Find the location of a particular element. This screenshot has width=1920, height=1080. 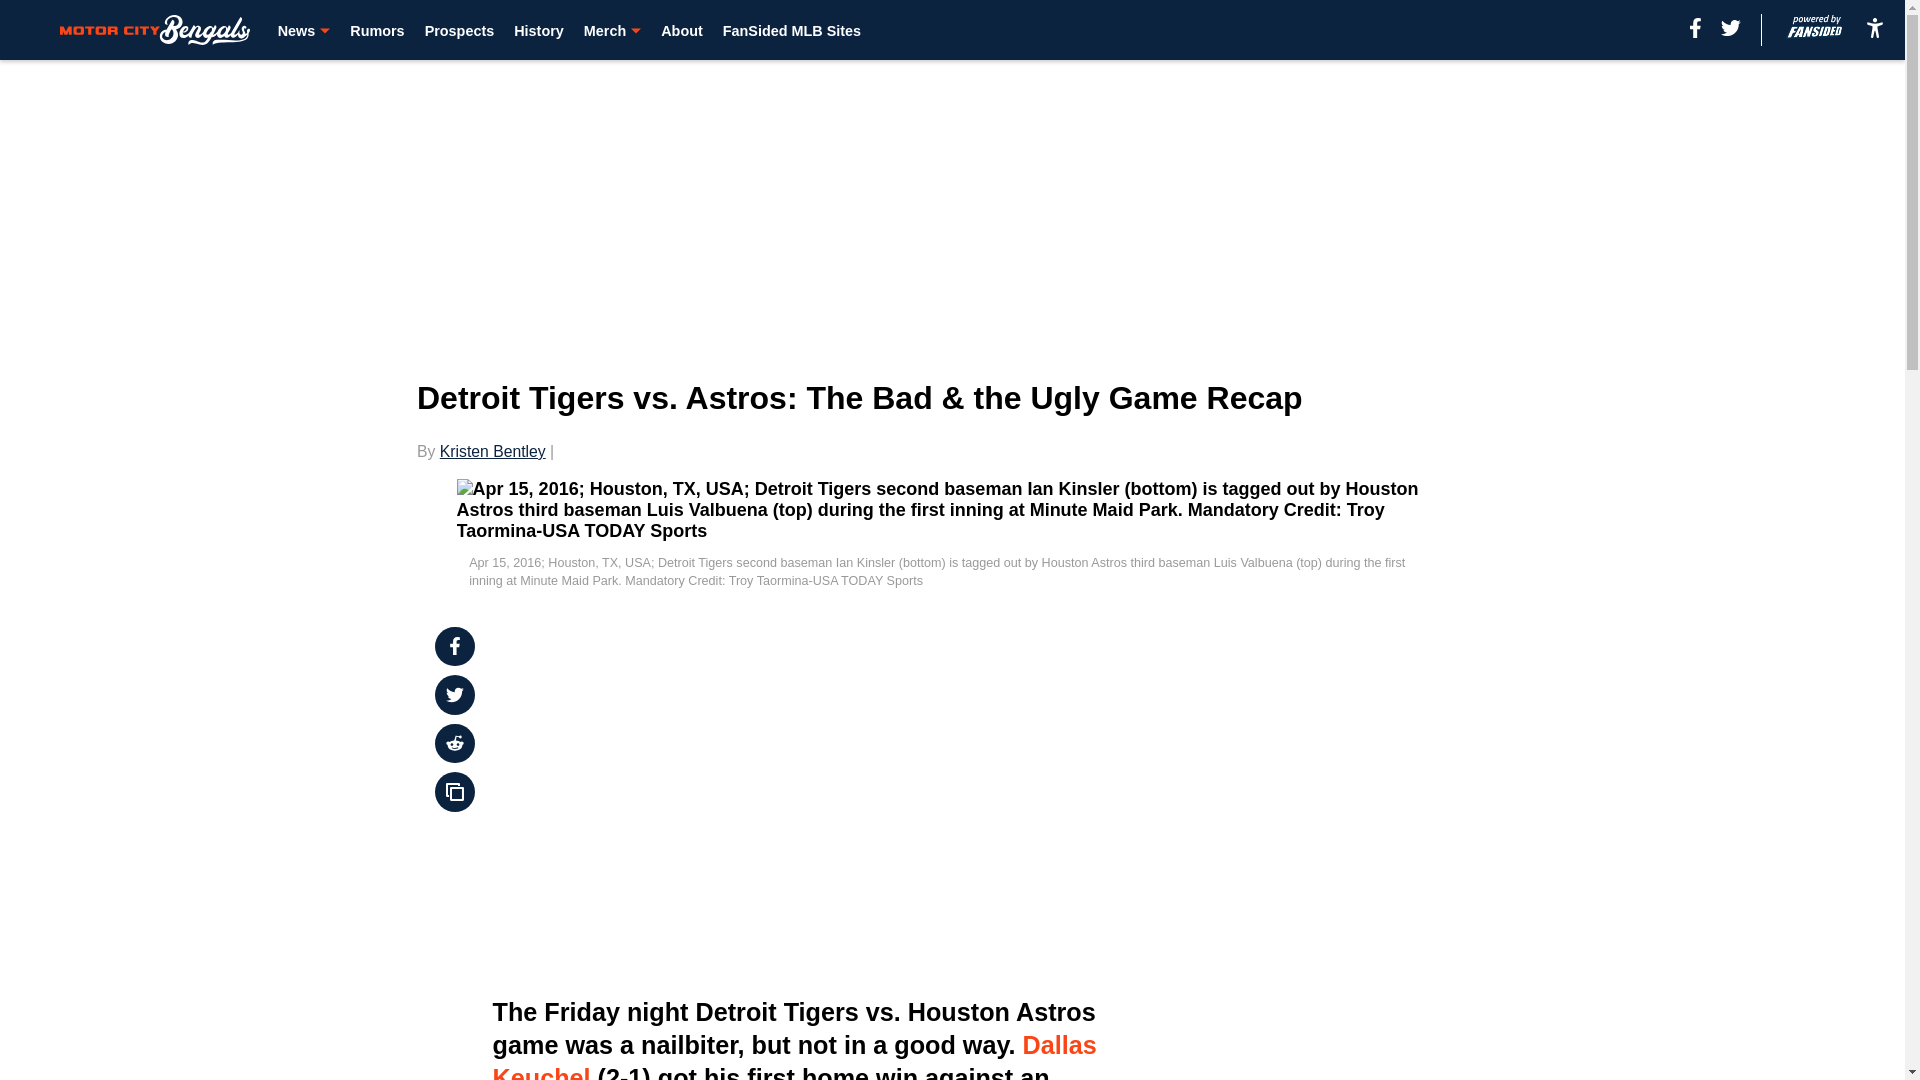

Kristen Bentley is located at coordinates (492, 451).